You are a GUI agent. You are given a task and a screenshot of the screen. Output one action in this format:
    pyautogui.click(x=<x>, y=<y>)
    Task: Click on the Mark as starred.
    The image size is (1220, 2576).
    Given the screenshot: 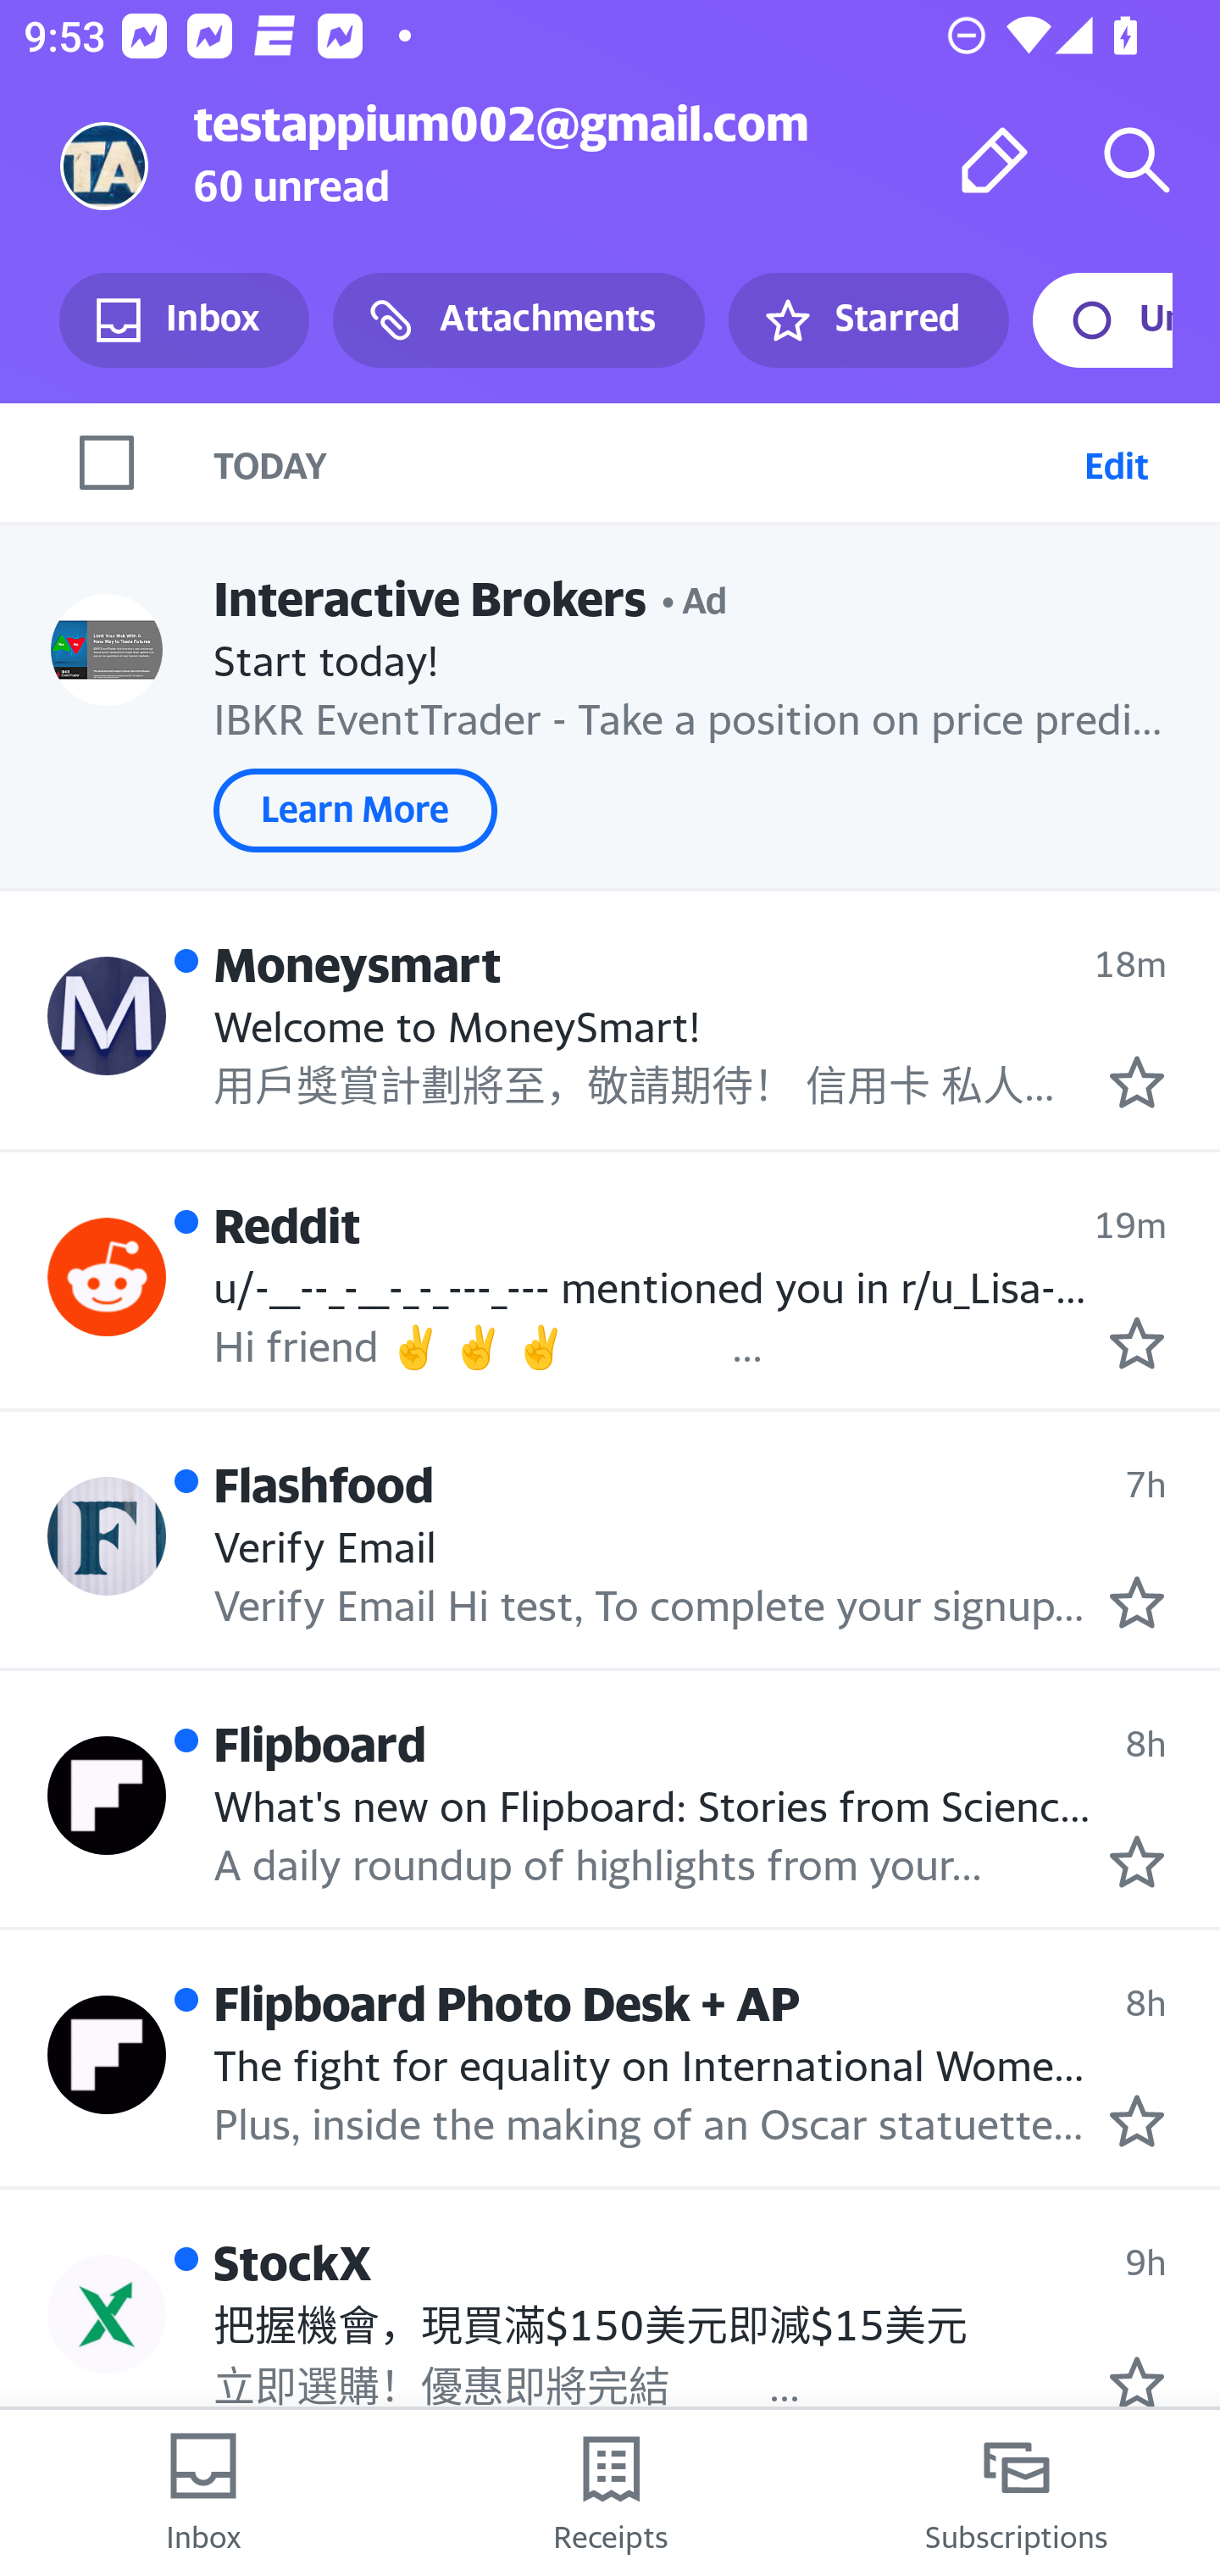 What is the action you would take?
    pyautogui.click(x=1137, y=1083)
    